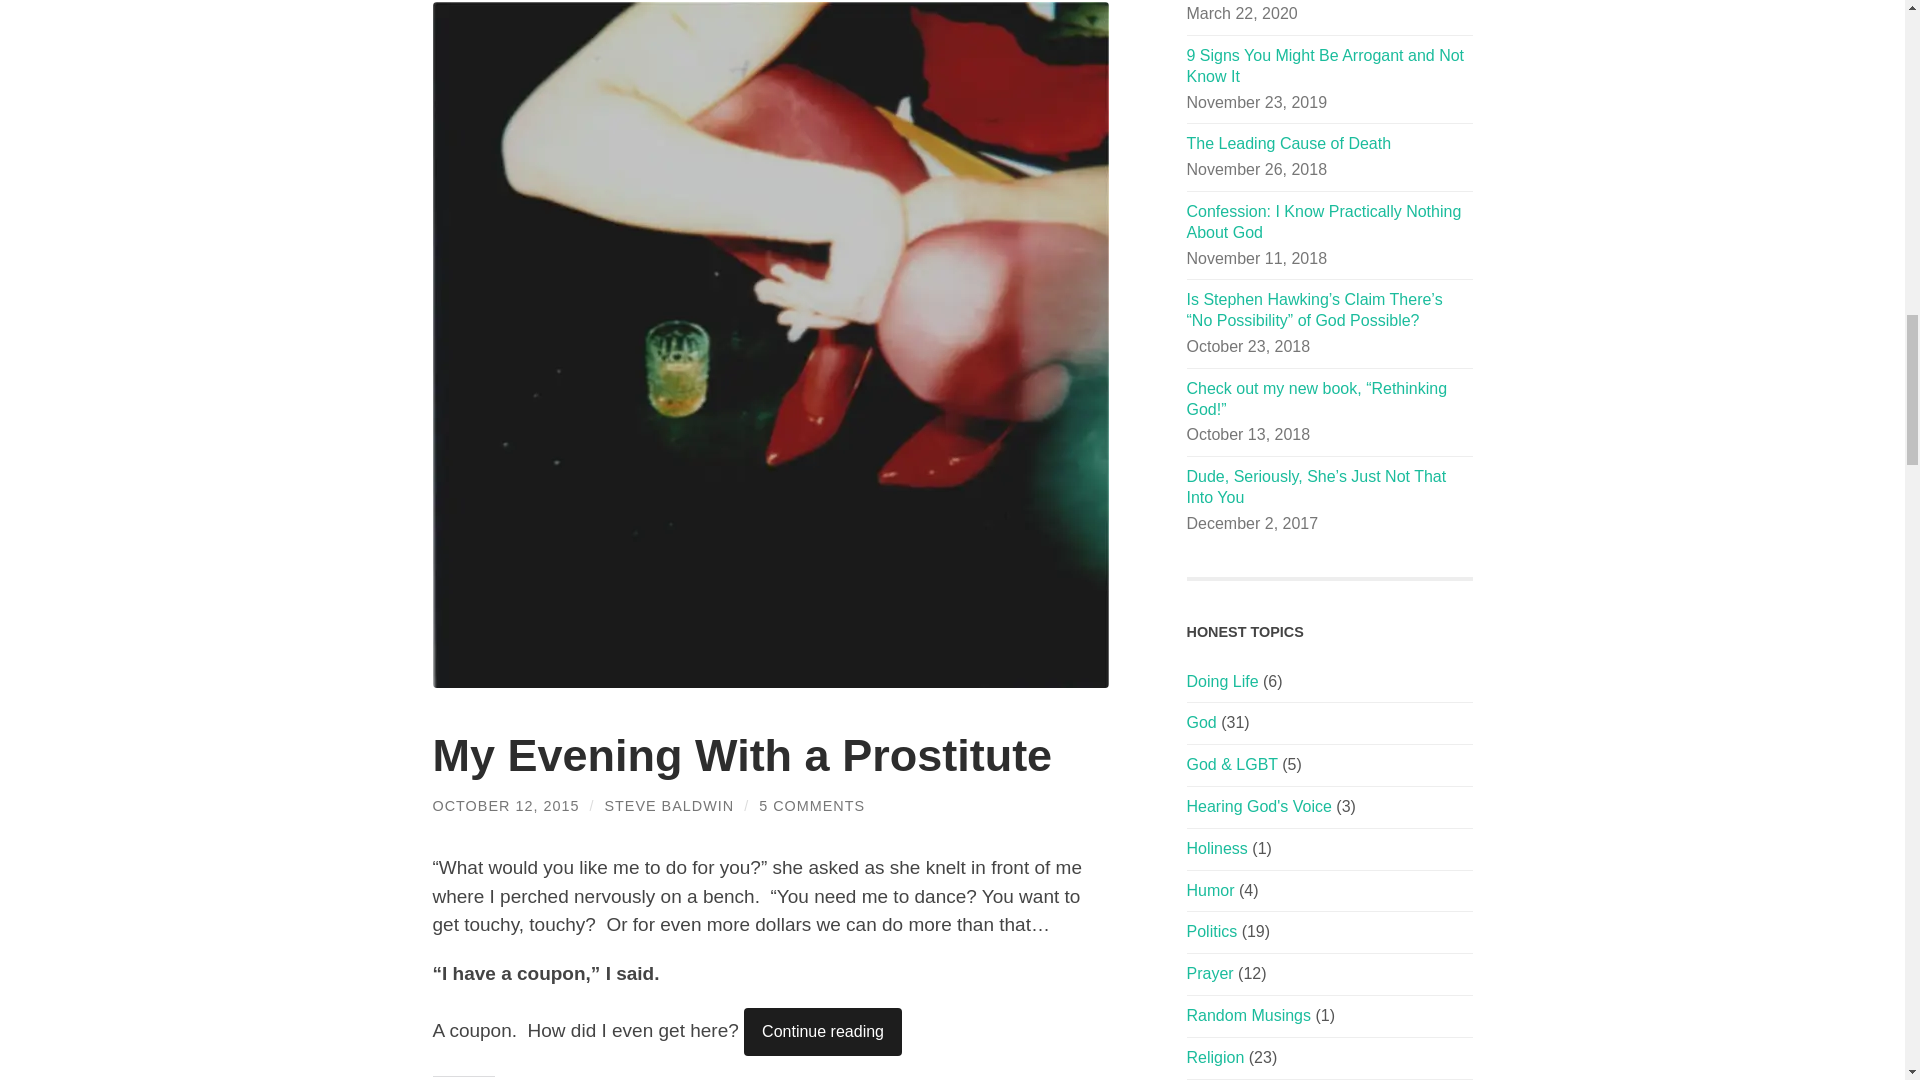 The height and width of the screenshot is (1080, 1920). I want to click on OCTOBER 12, 2015, so click(506, 806).